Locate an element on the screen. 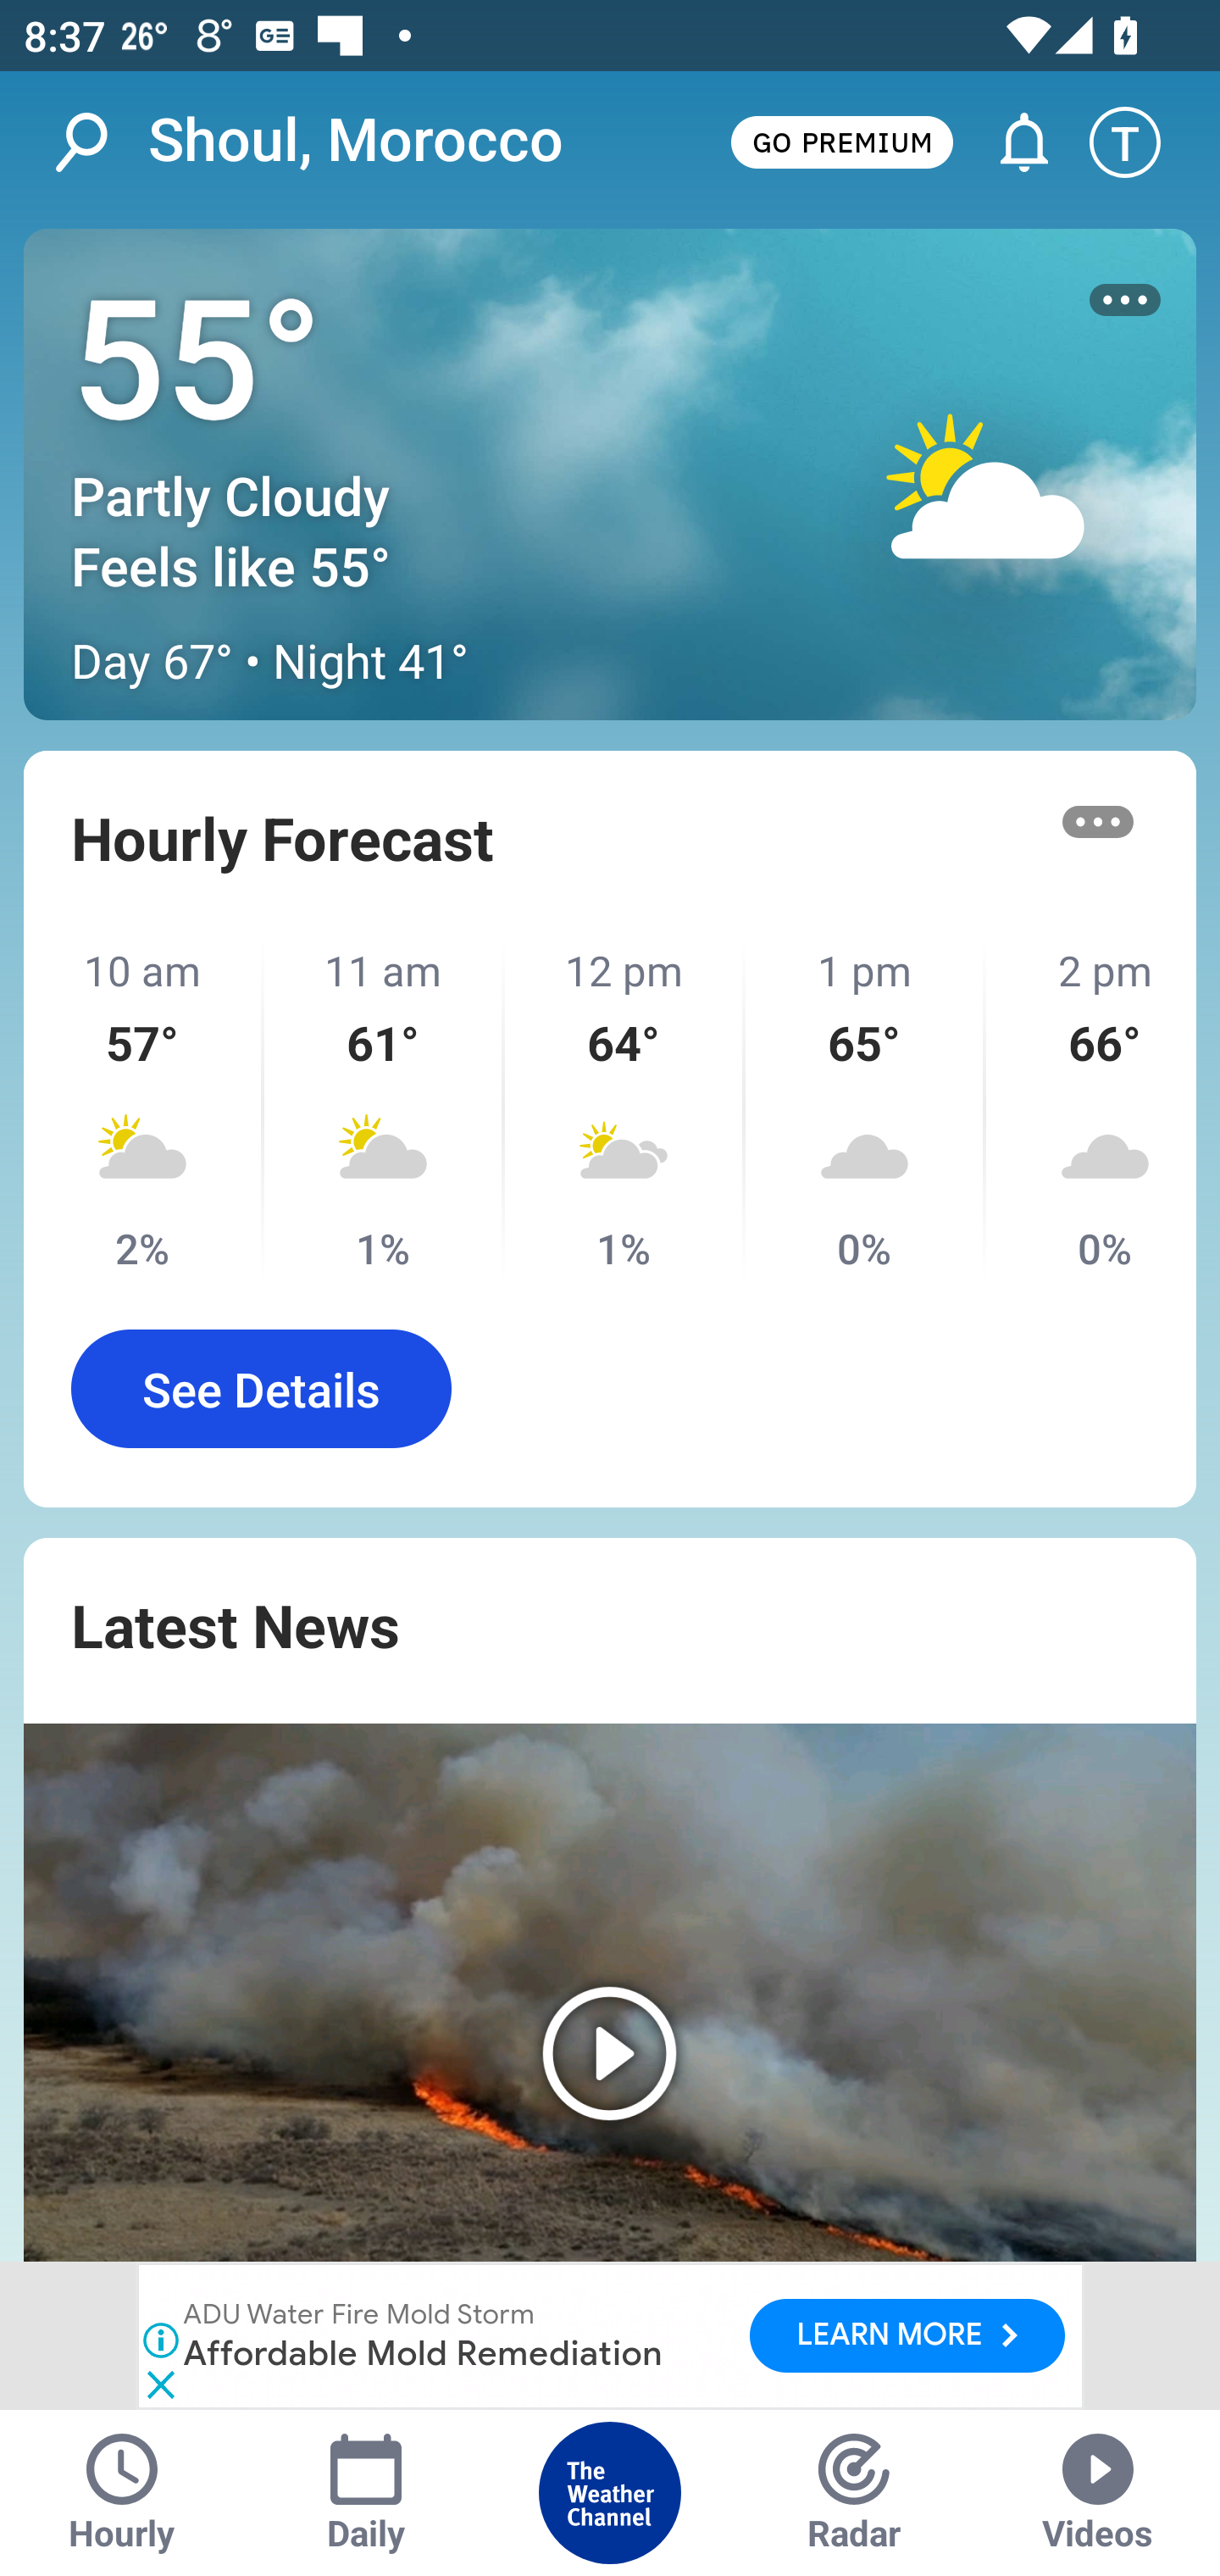  More options is located at coordinates (1125, 300).